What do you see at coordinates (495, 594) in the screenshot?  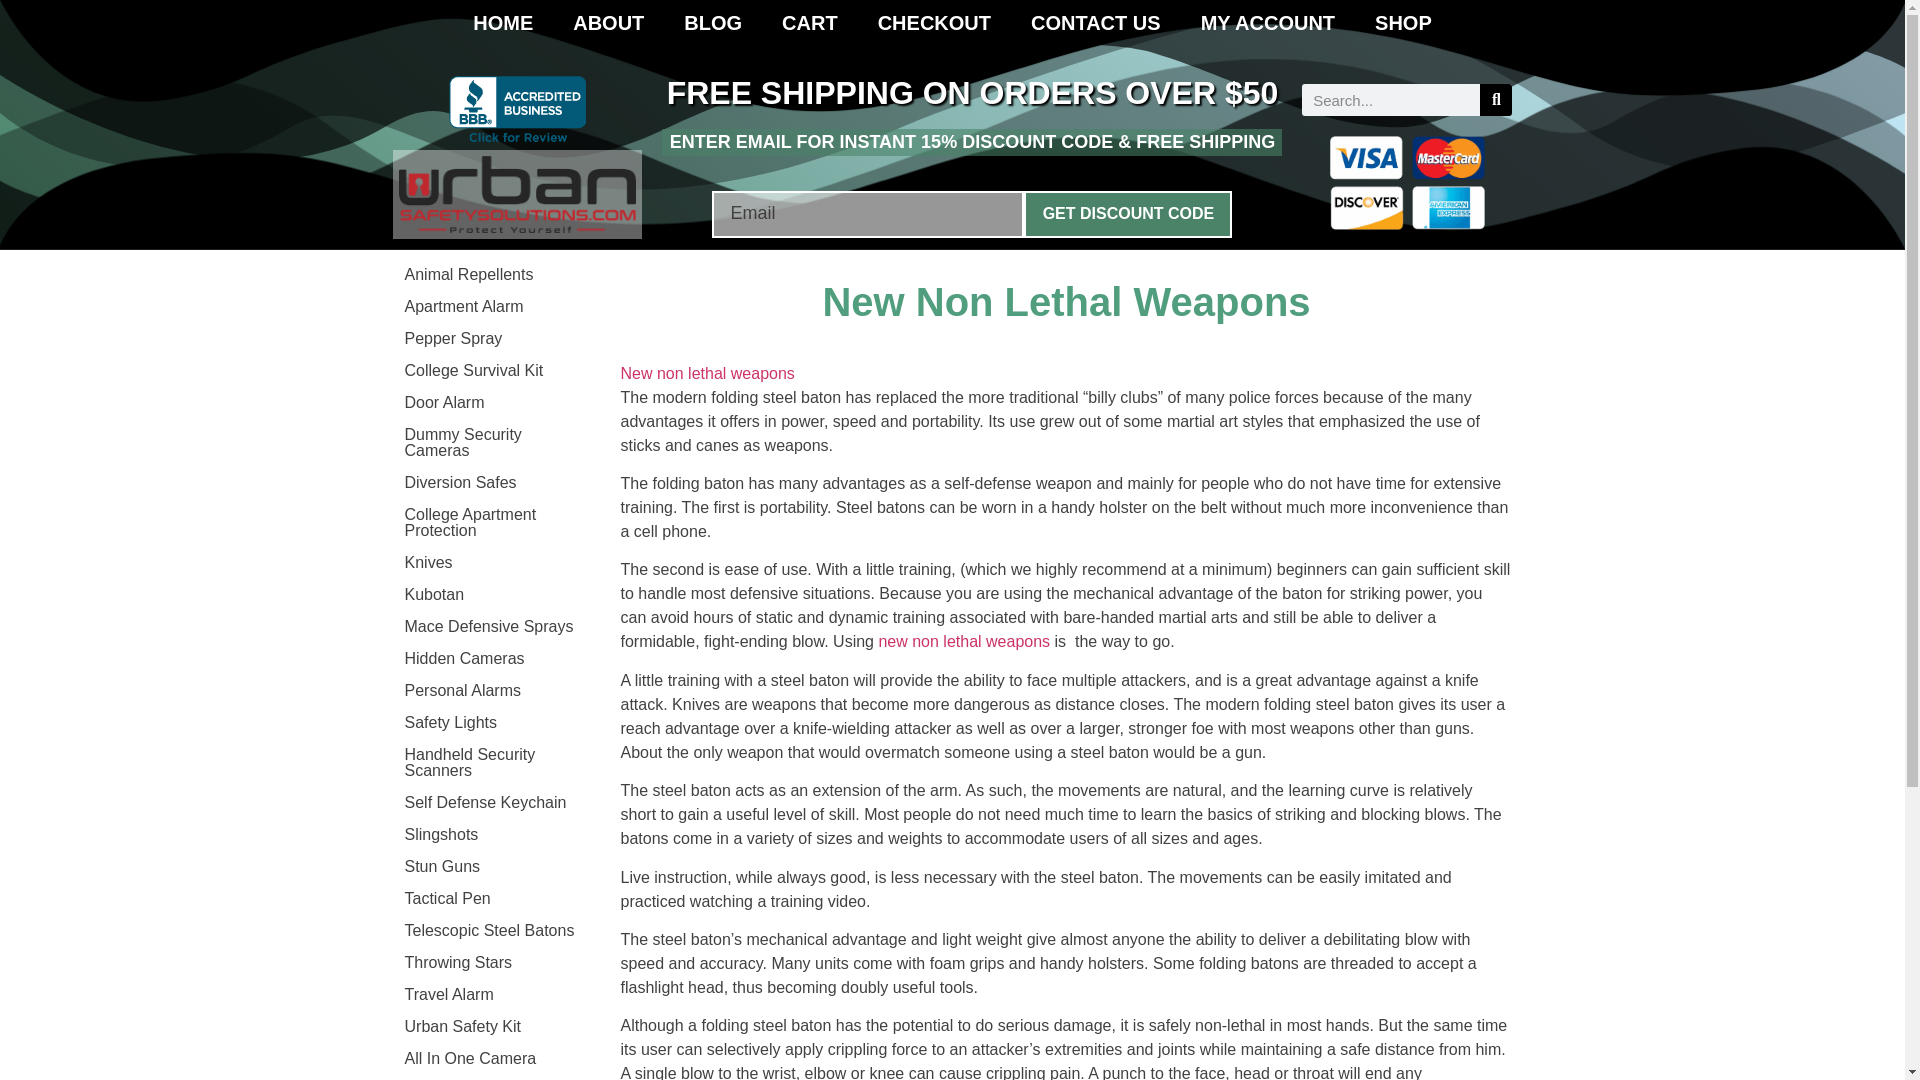 I see `Kubotan` at bounding box center [495, 594].